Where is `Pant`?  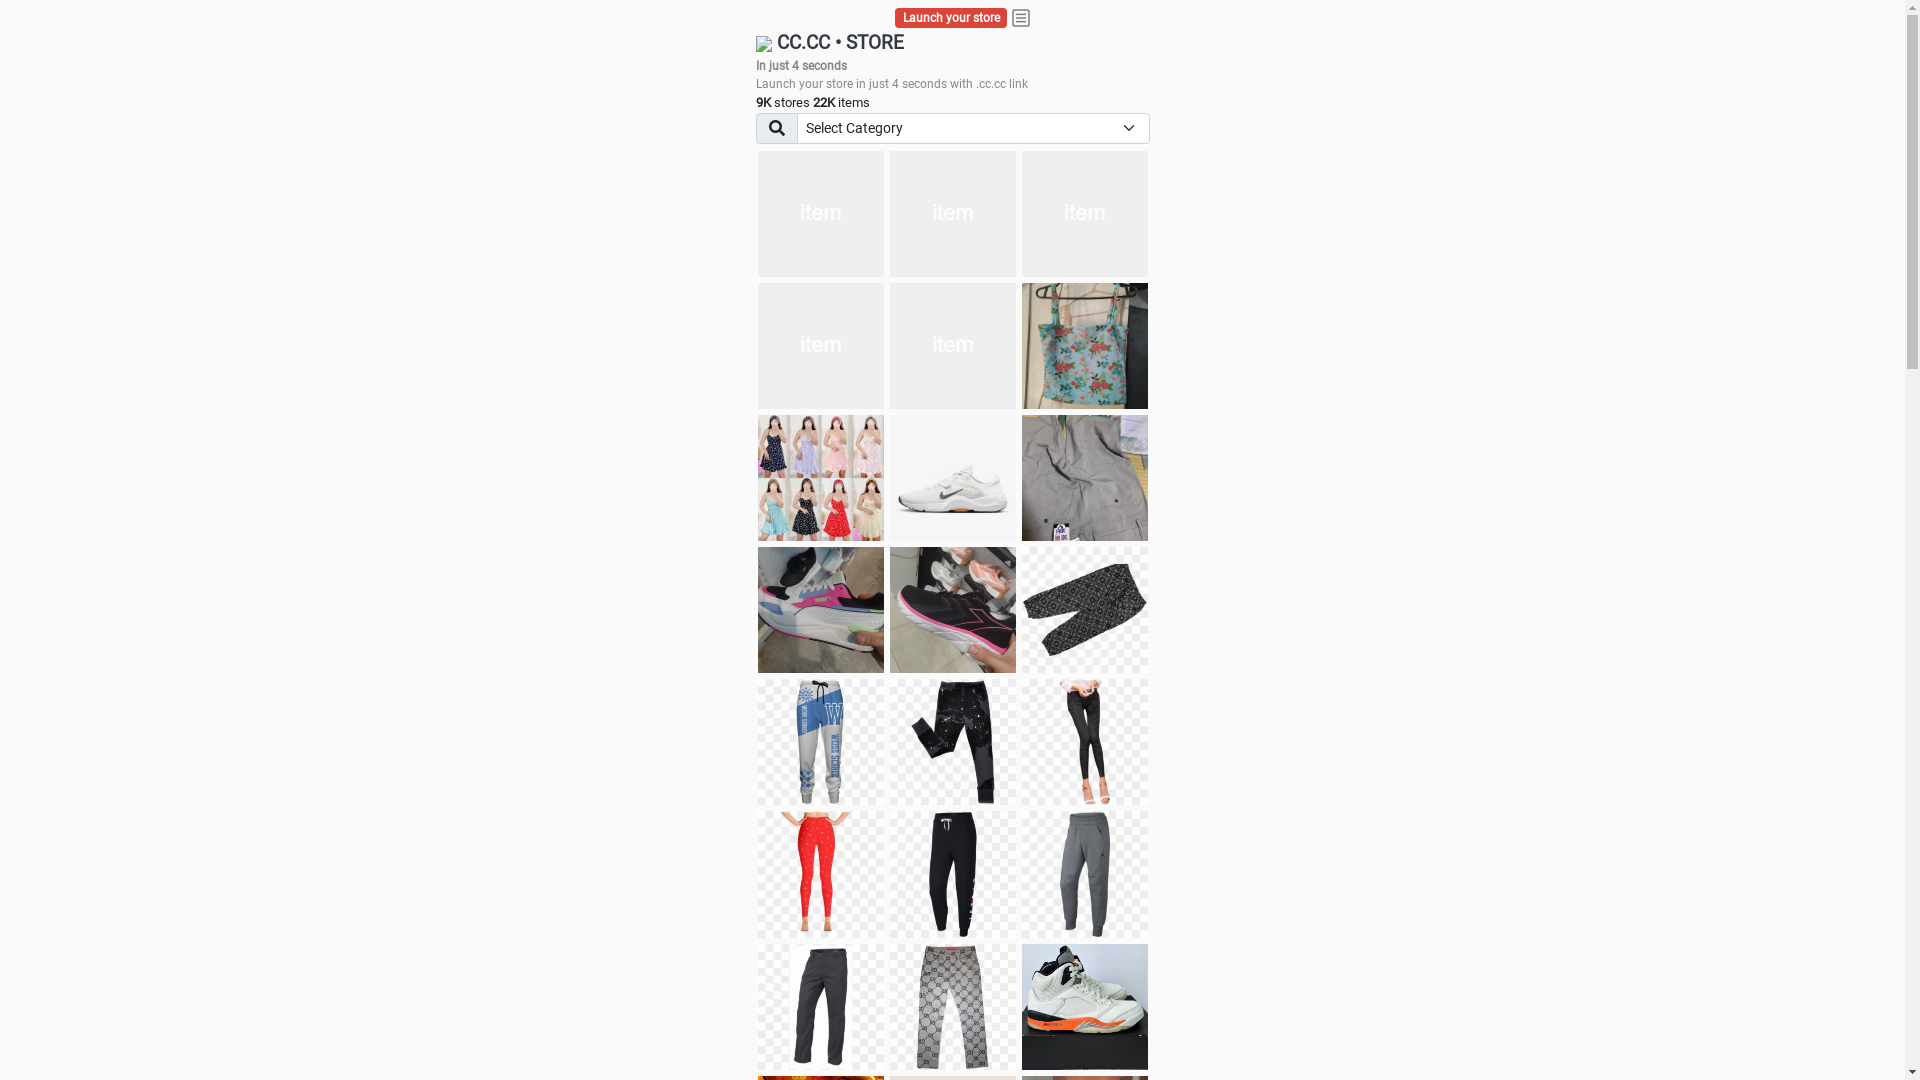 Pant is located at coordinates (1085, 742).